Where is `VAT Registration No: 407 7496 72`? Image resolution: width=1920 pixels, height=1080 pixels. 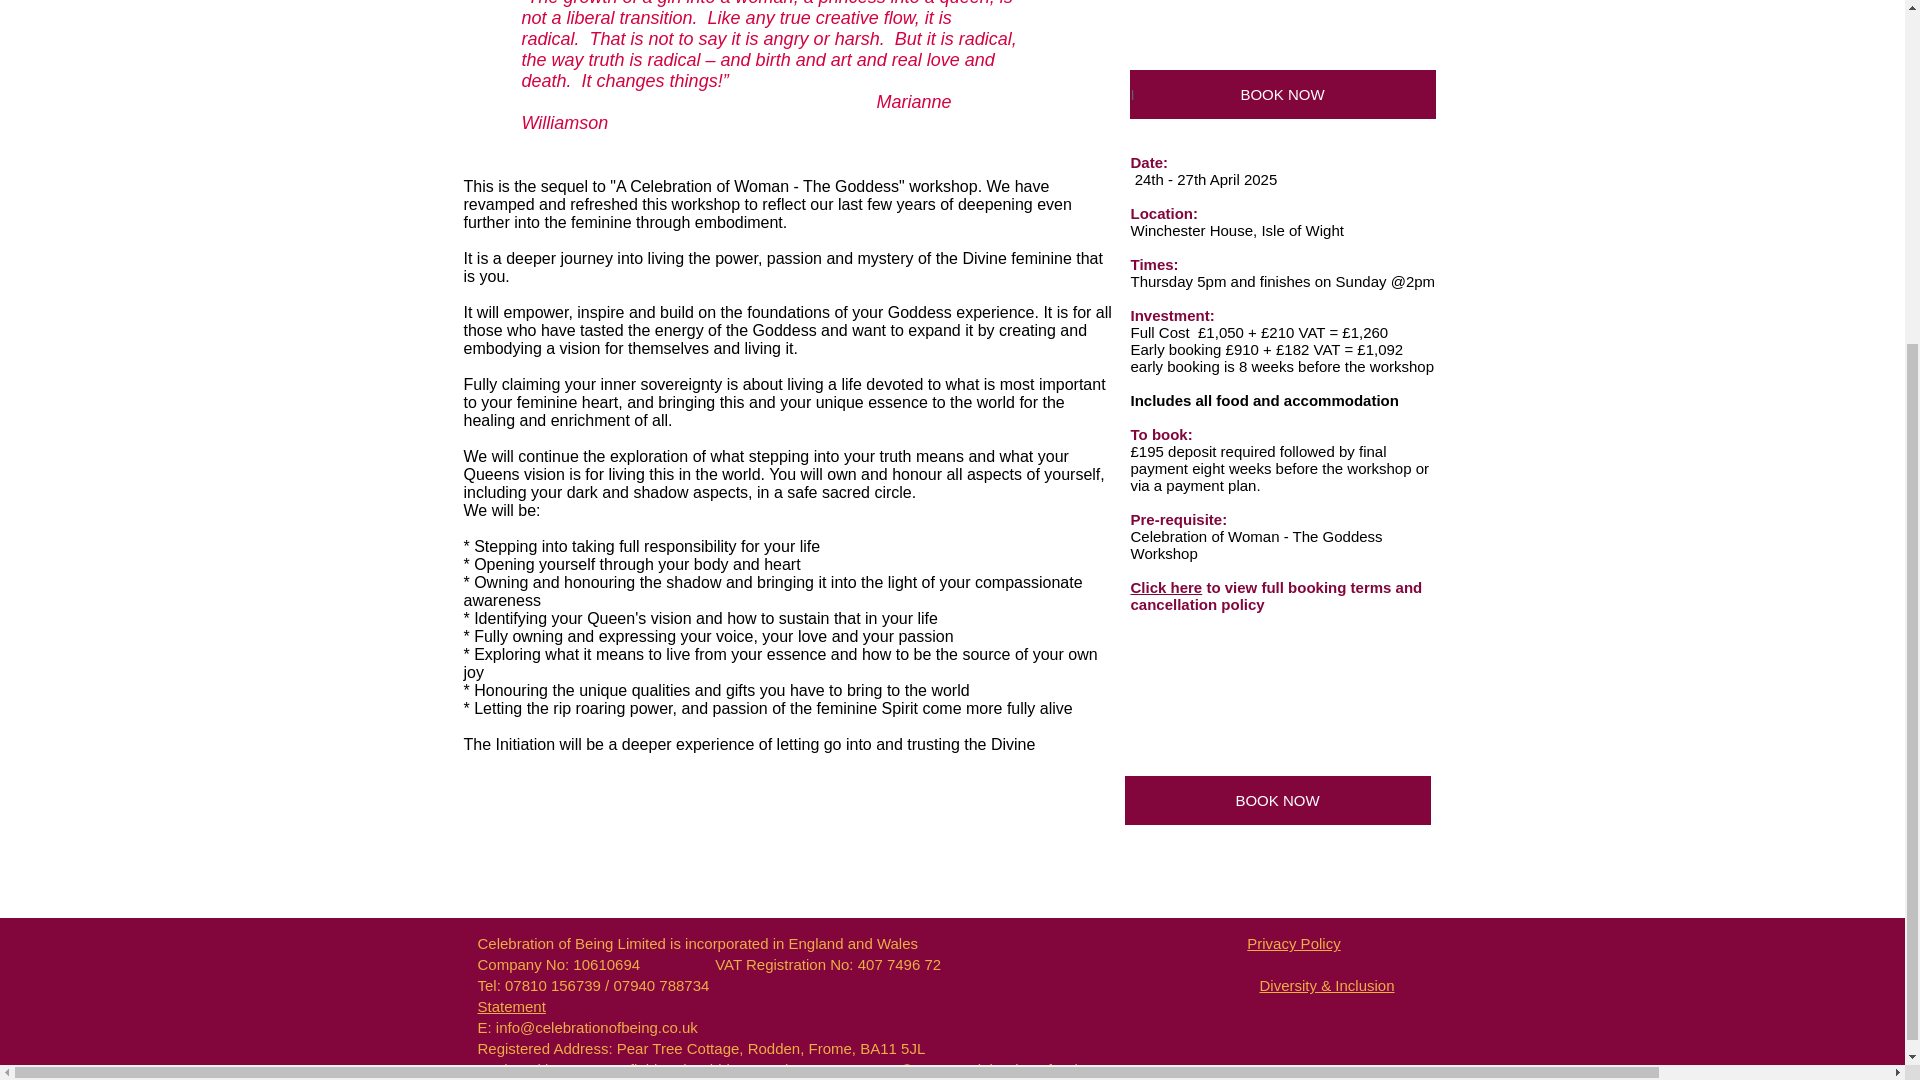 VAT Registration No: 407 7496 72 is located at coordinates (827, 964).